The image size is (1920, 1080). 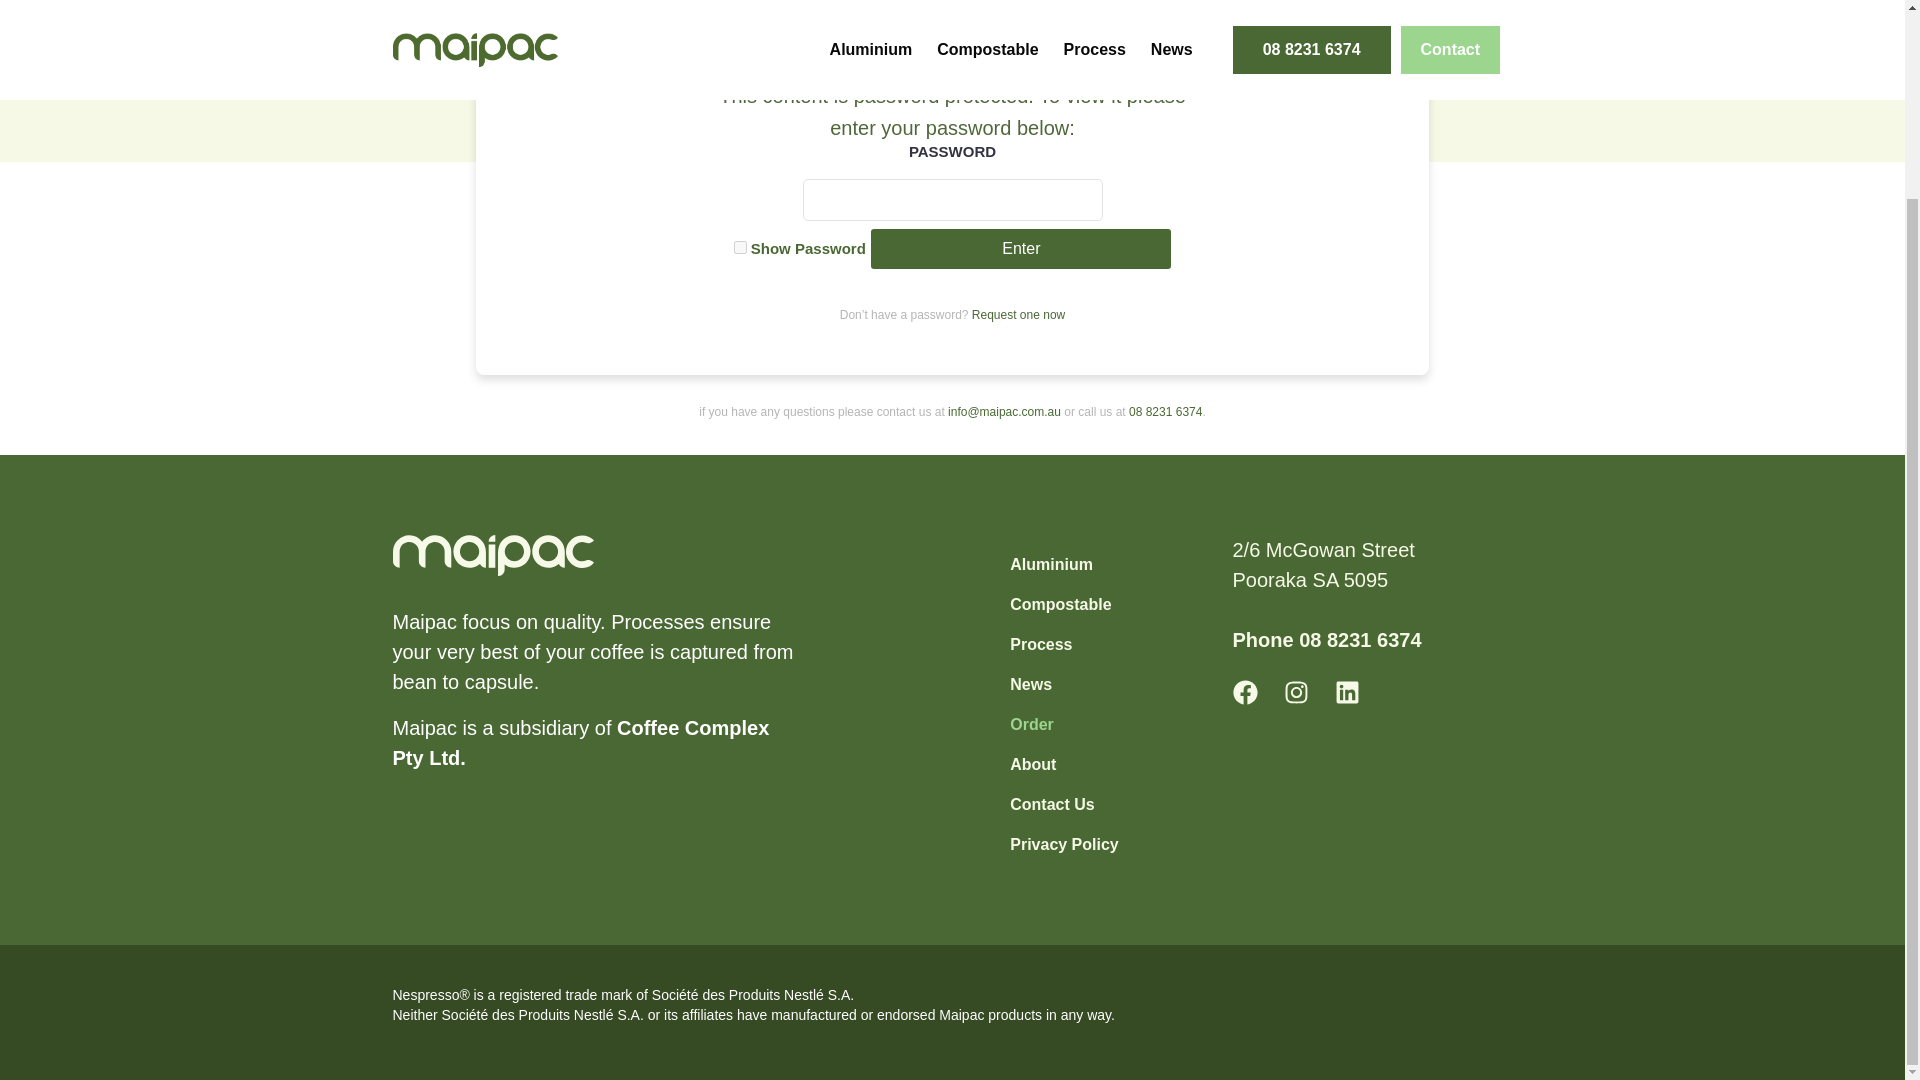 I want to click on News, so click(x=1064, y=685).